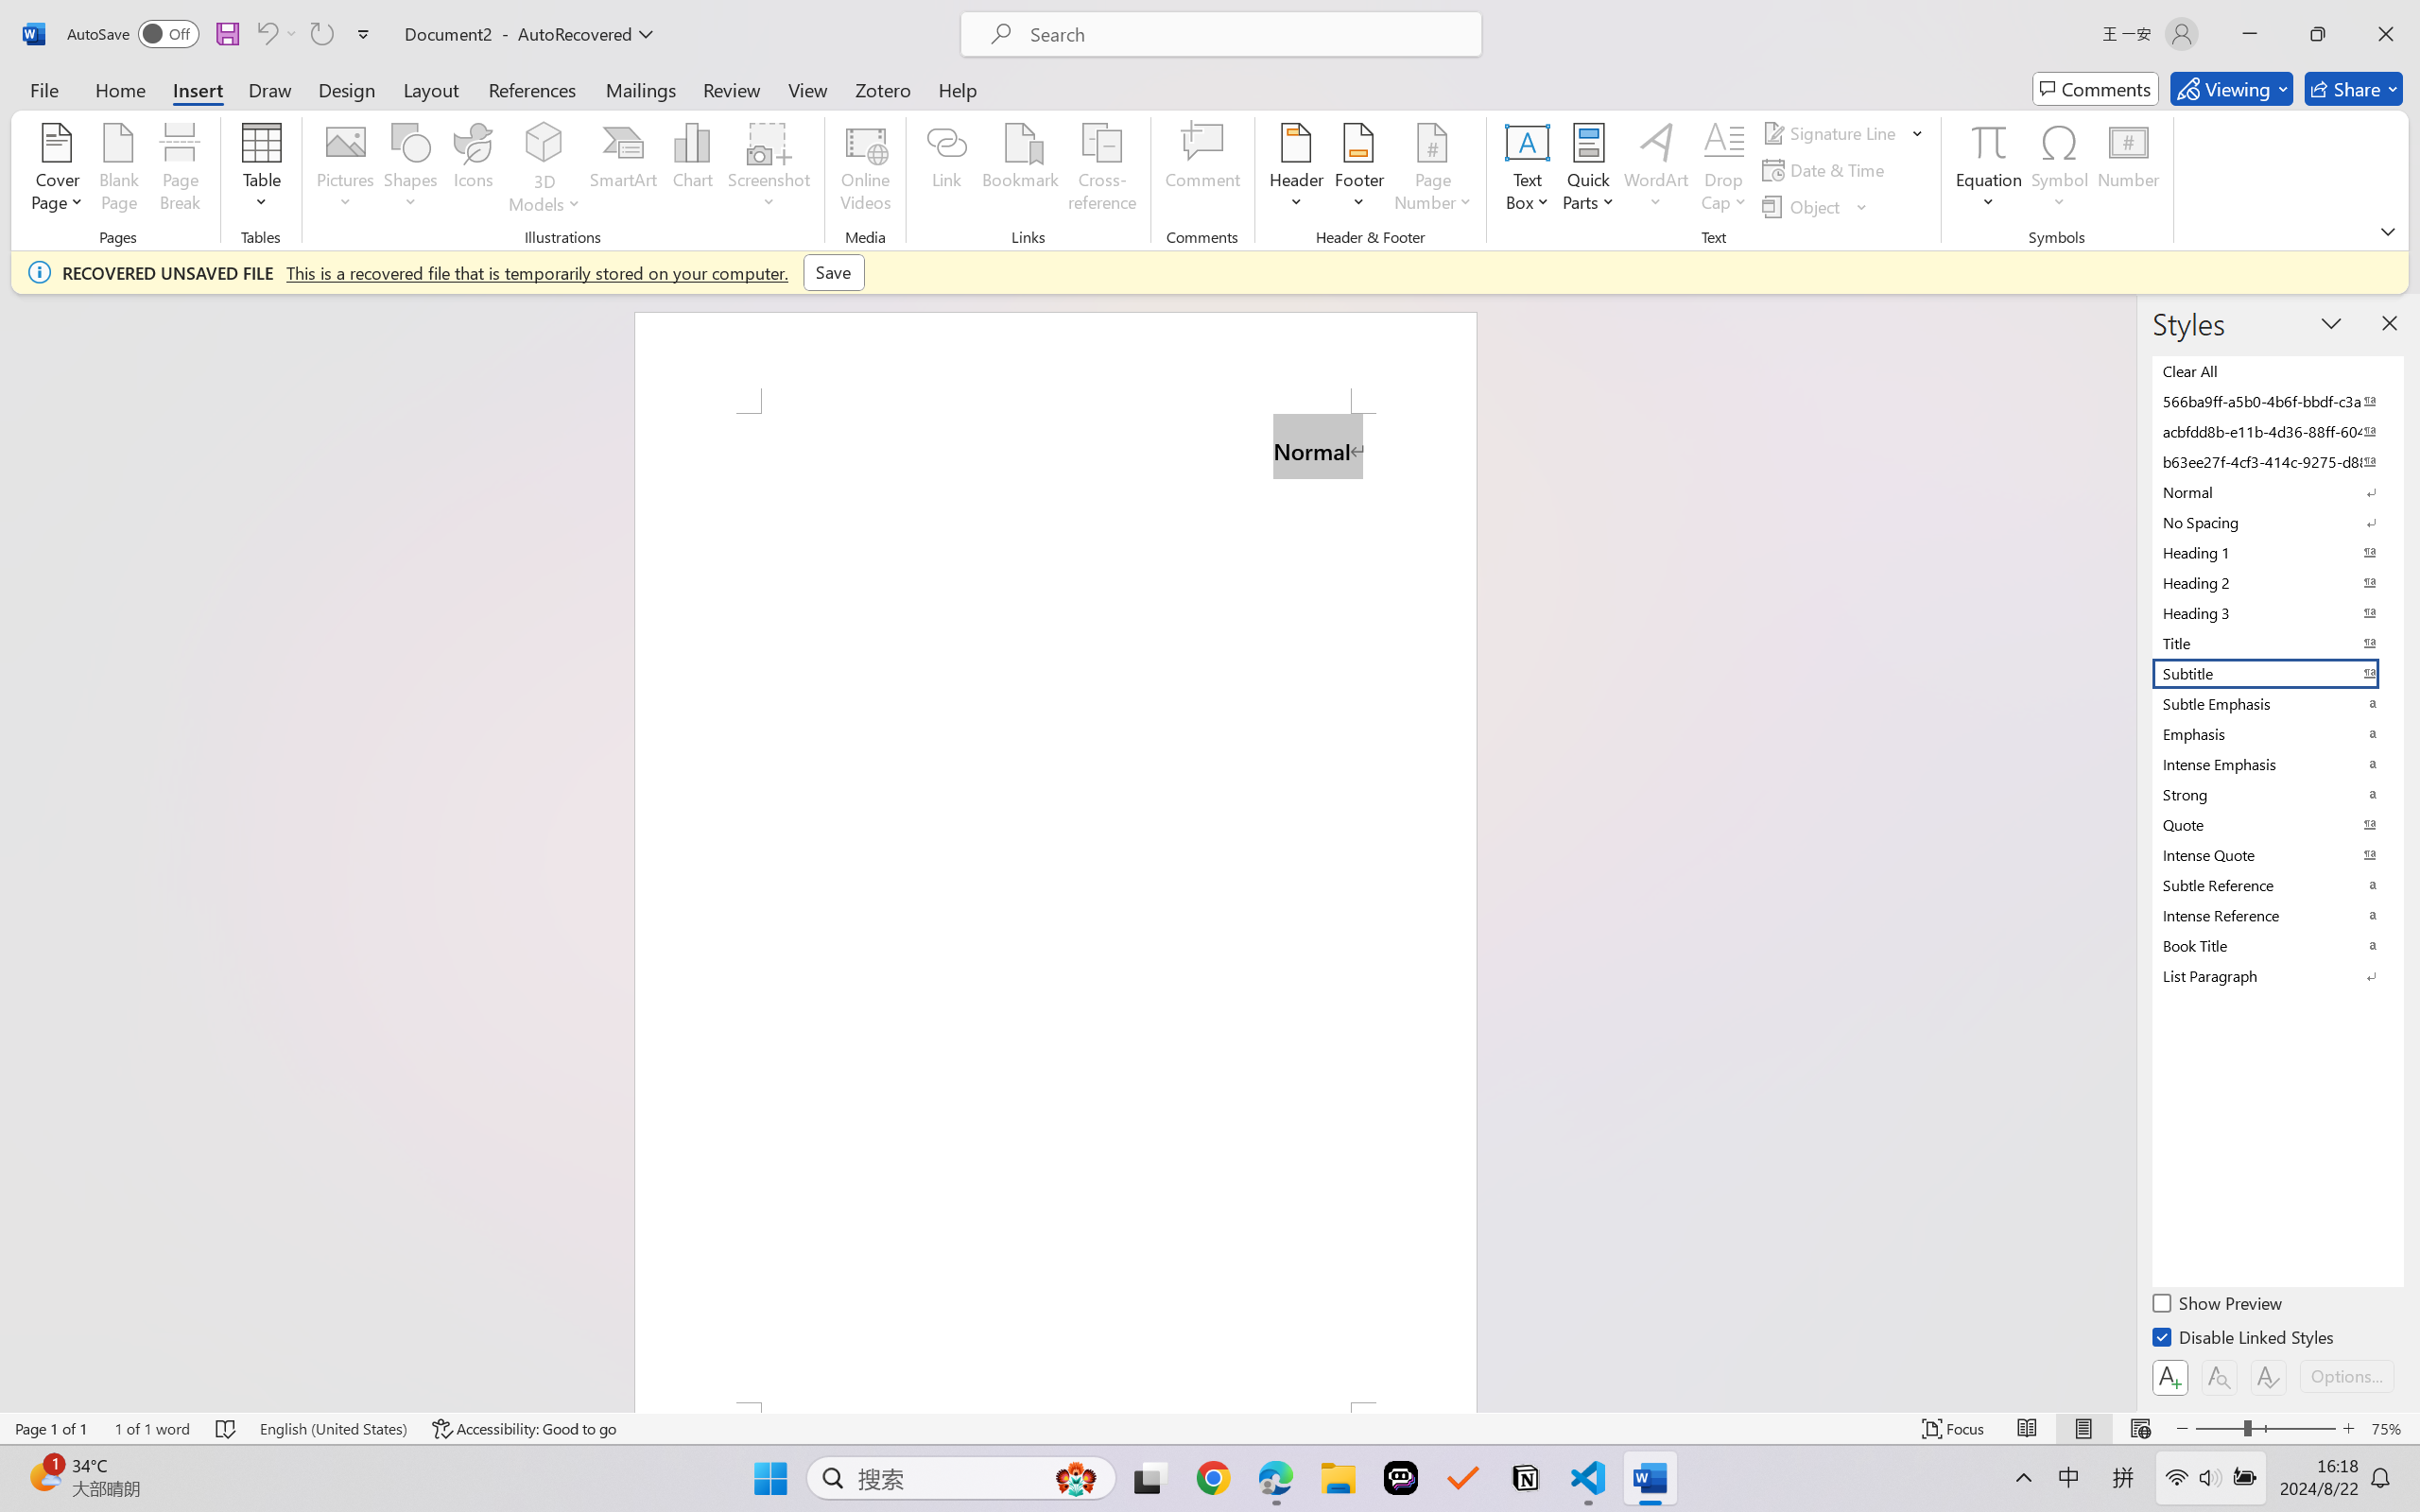  I want to click on Page Number, so click(1433, 170).